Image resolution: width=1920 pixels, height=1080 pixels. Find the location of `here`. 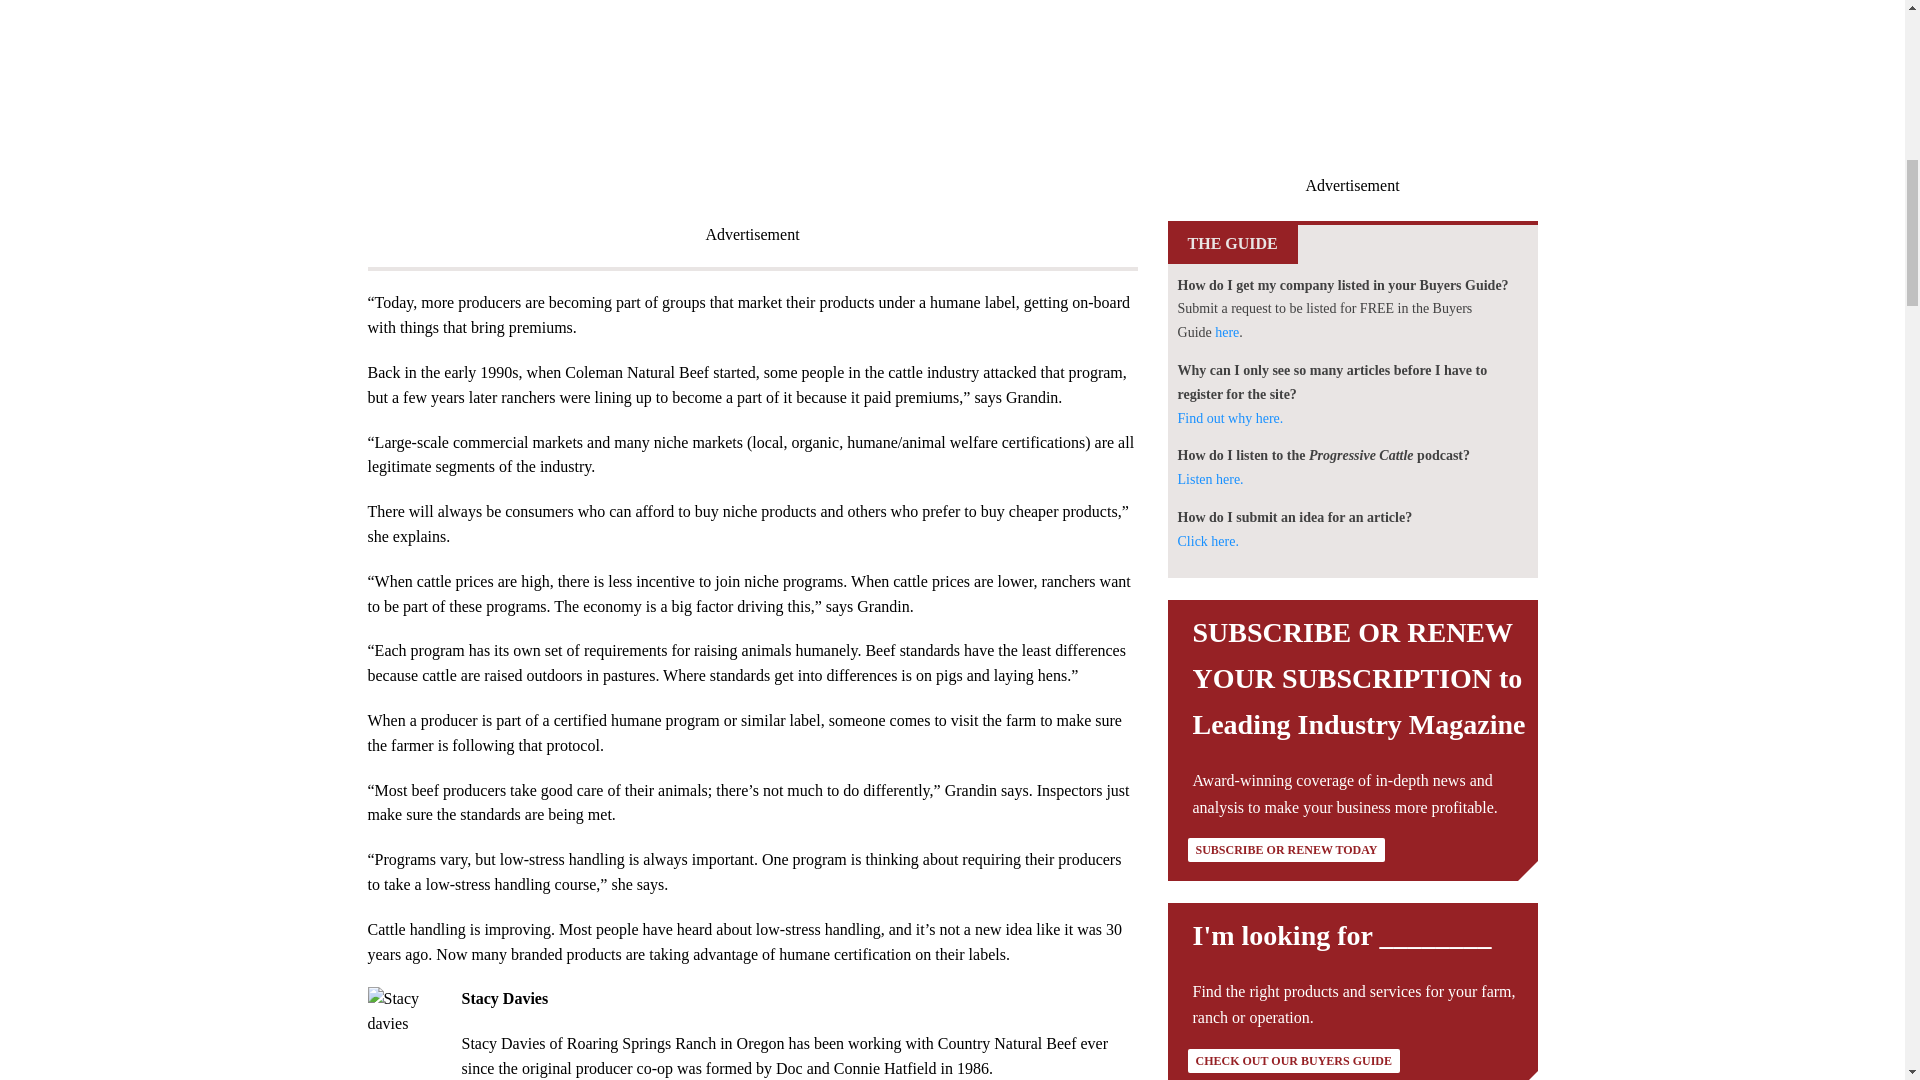

here is located at coordinates (1226, 332).